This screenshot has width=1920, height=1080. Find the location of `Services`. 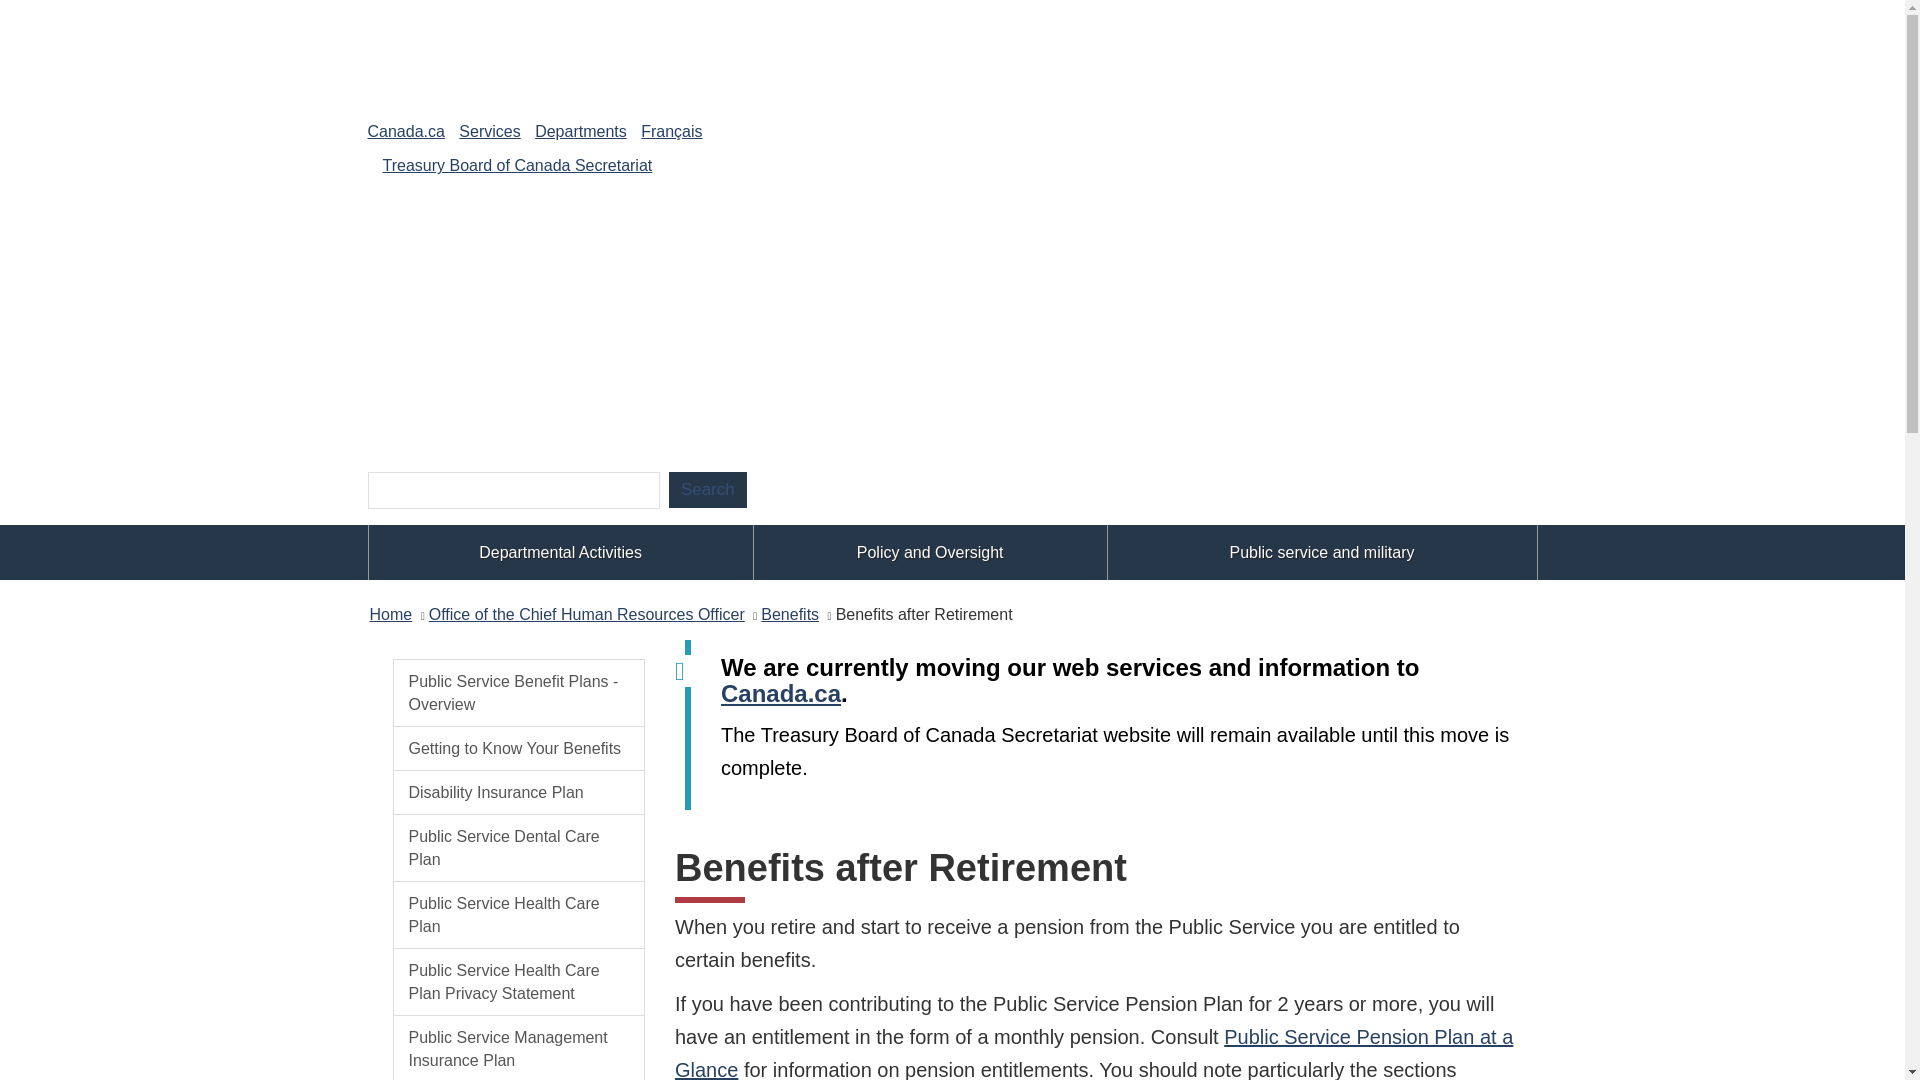

Services is located at coordinates (489, 132).